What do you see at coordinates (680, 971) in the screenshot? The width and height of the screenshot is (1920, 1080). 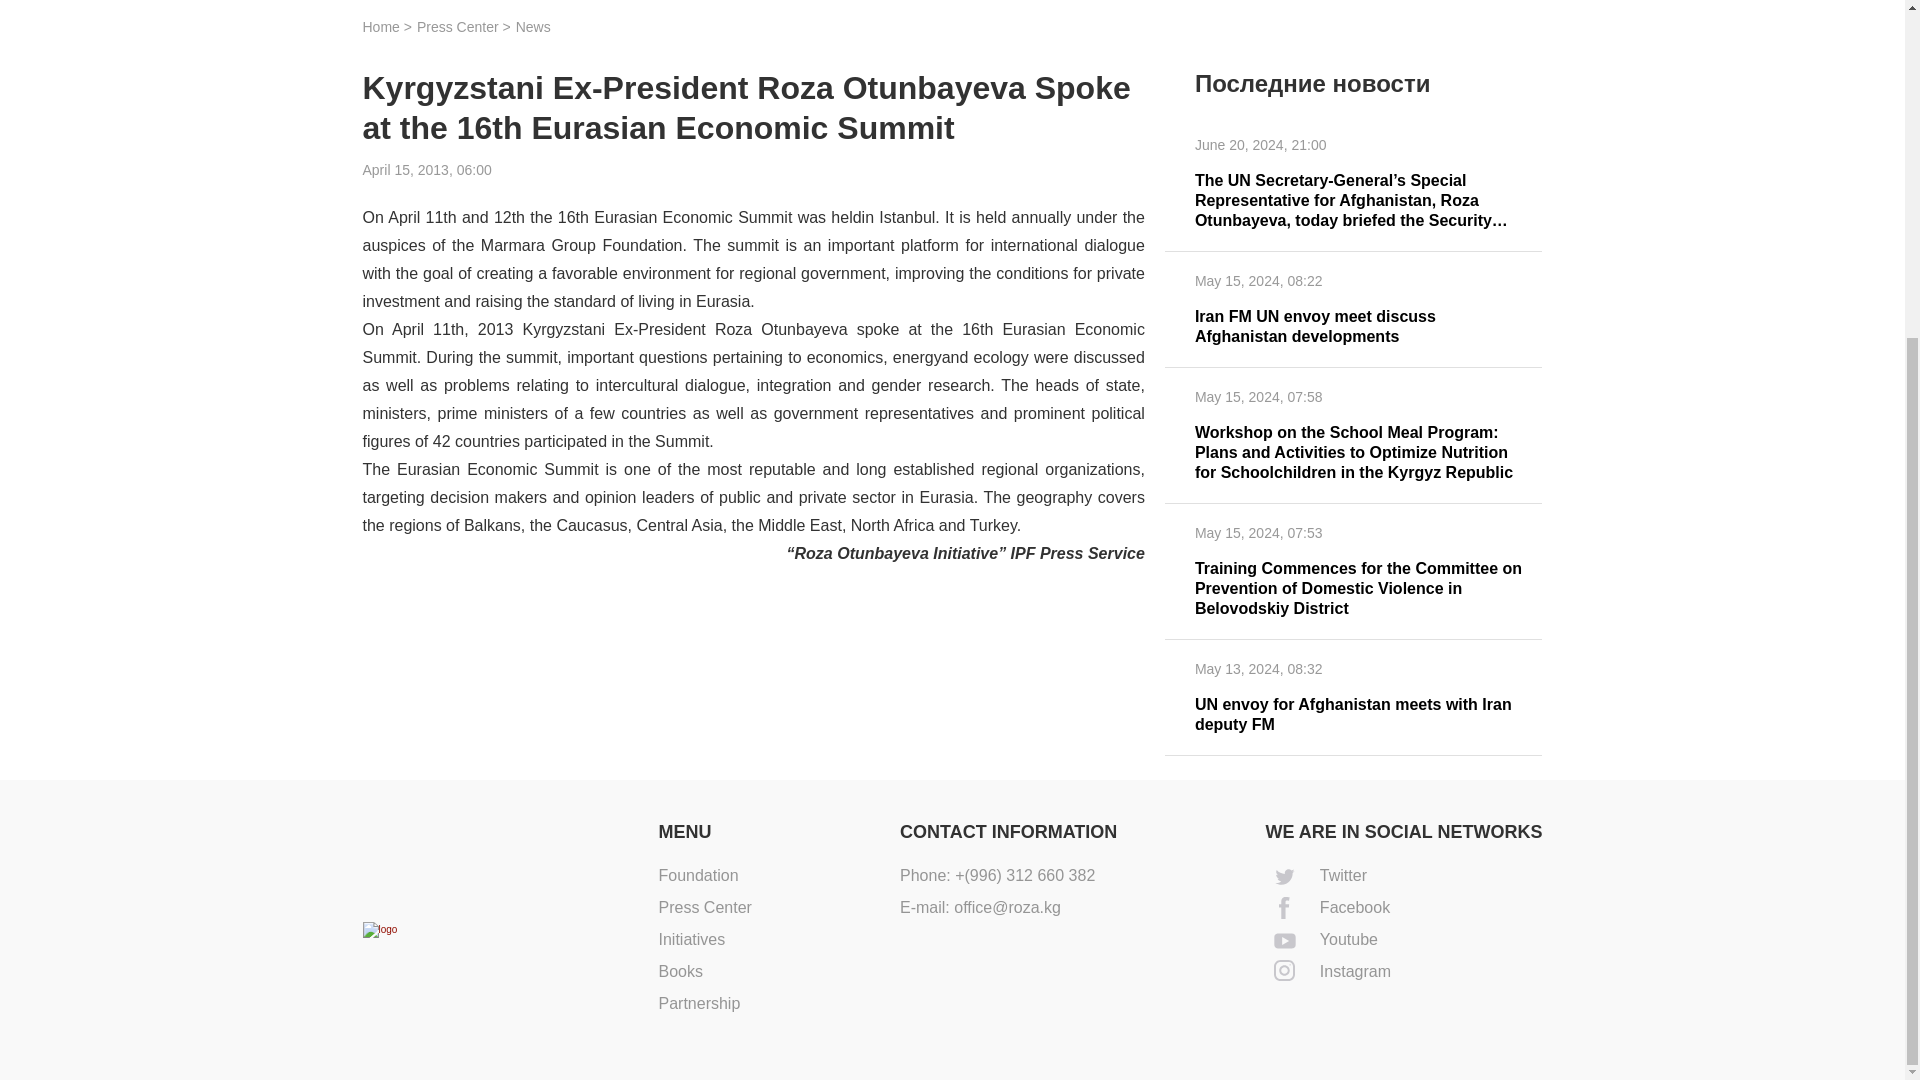 I see `Books` at bounding box center [680, 971].